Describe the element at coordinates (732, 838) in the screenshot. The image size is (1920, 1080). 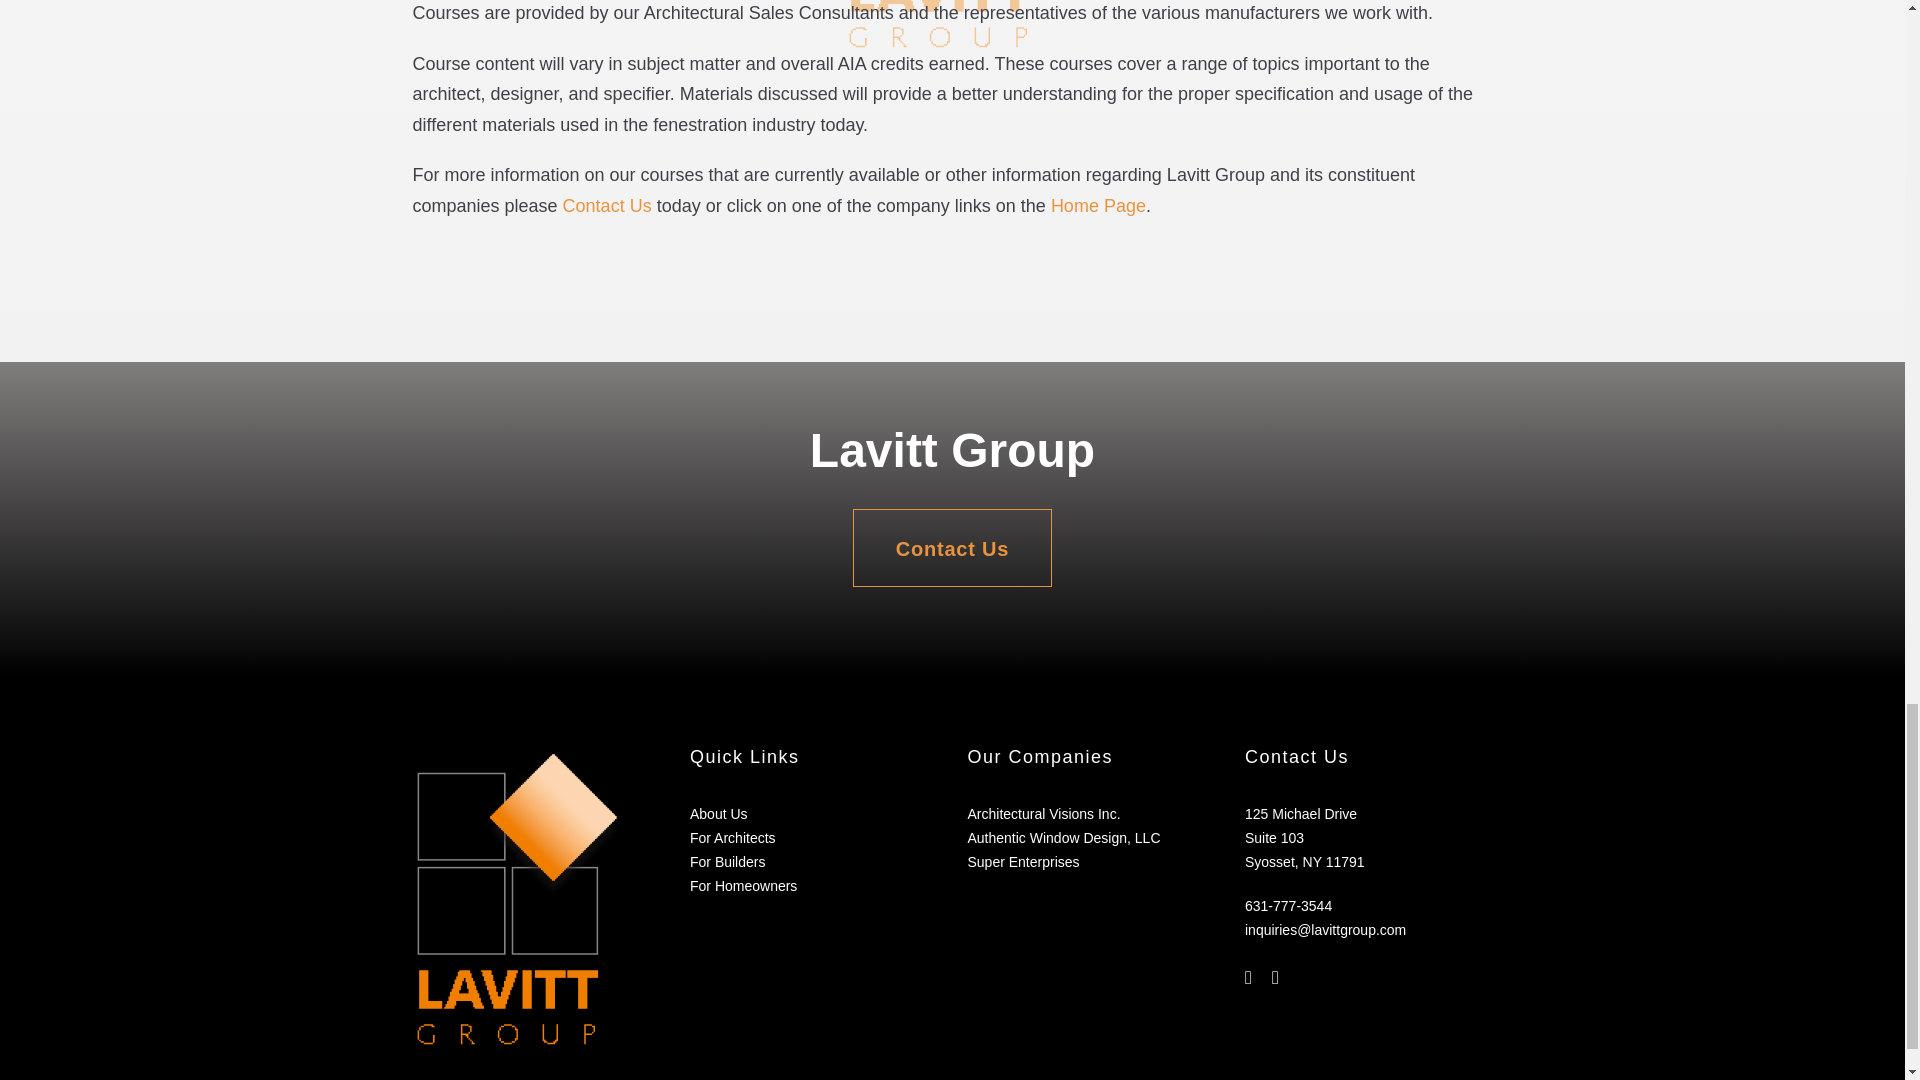
I see `For Architects` at that location.